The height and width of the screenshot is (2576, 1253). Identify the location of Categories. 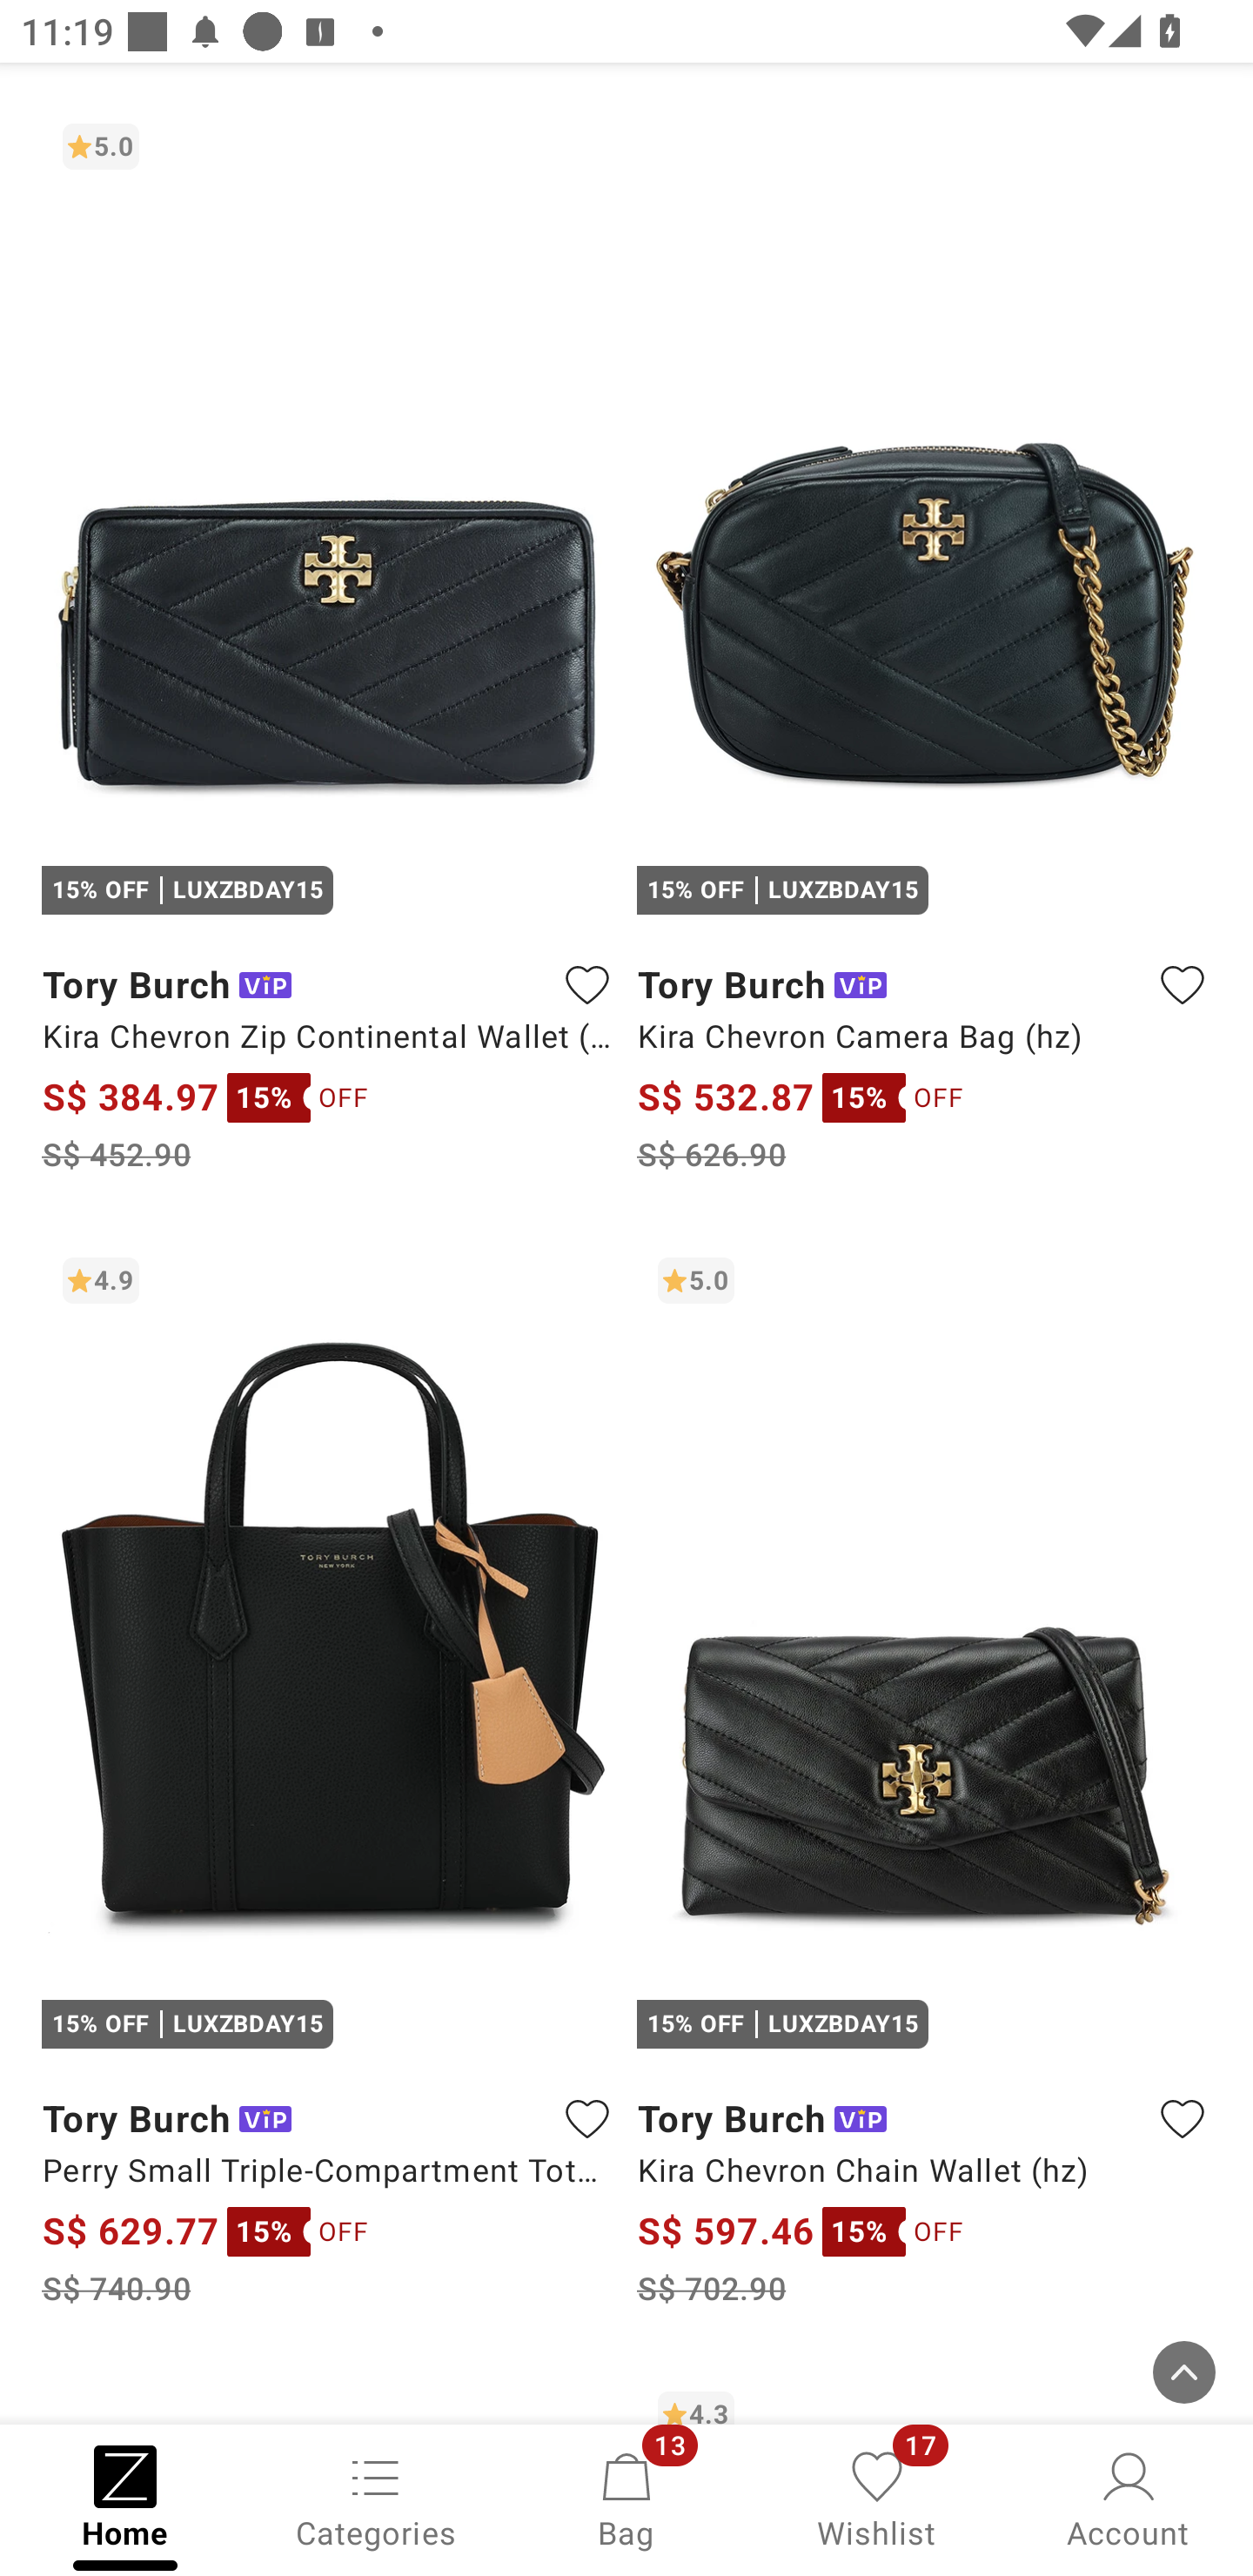
(376, 2498).